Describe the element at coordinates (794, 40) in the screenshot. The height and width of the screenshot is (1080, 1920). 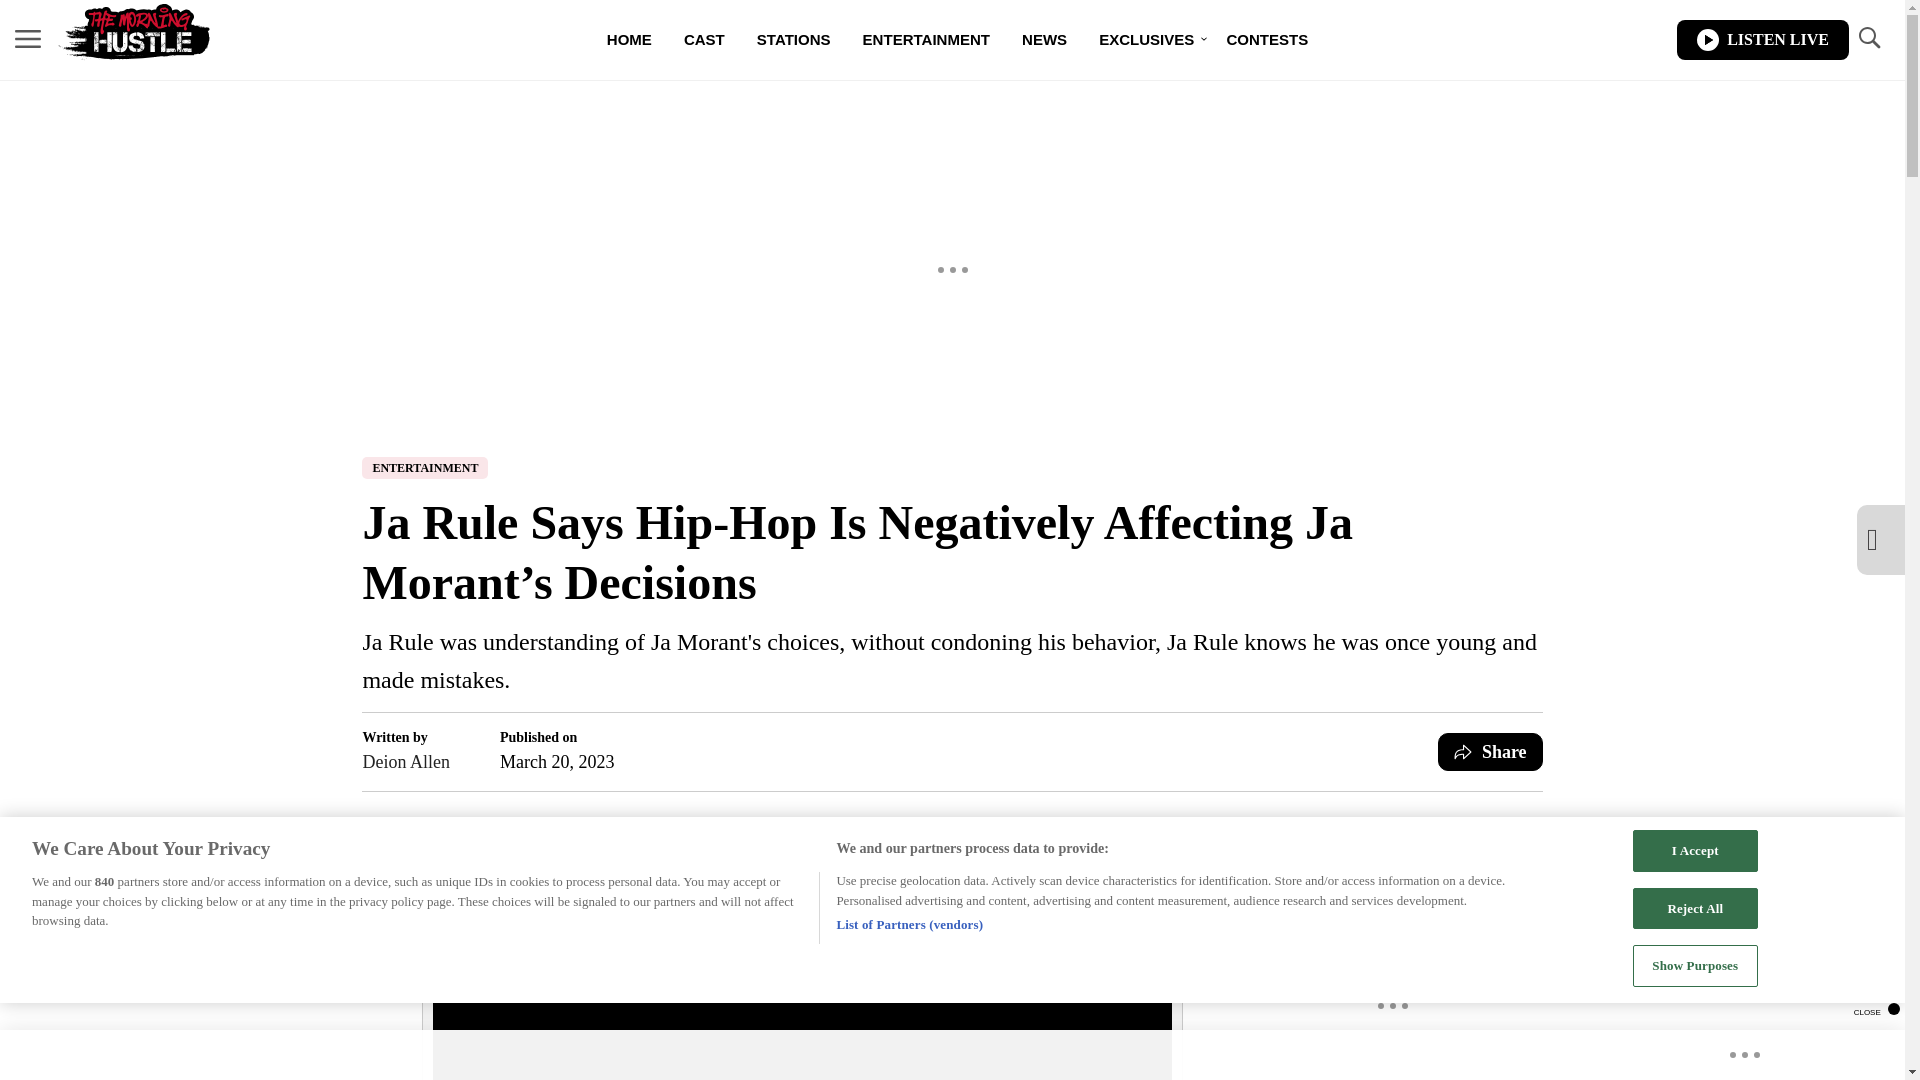
I see `STATIONS` at that location.